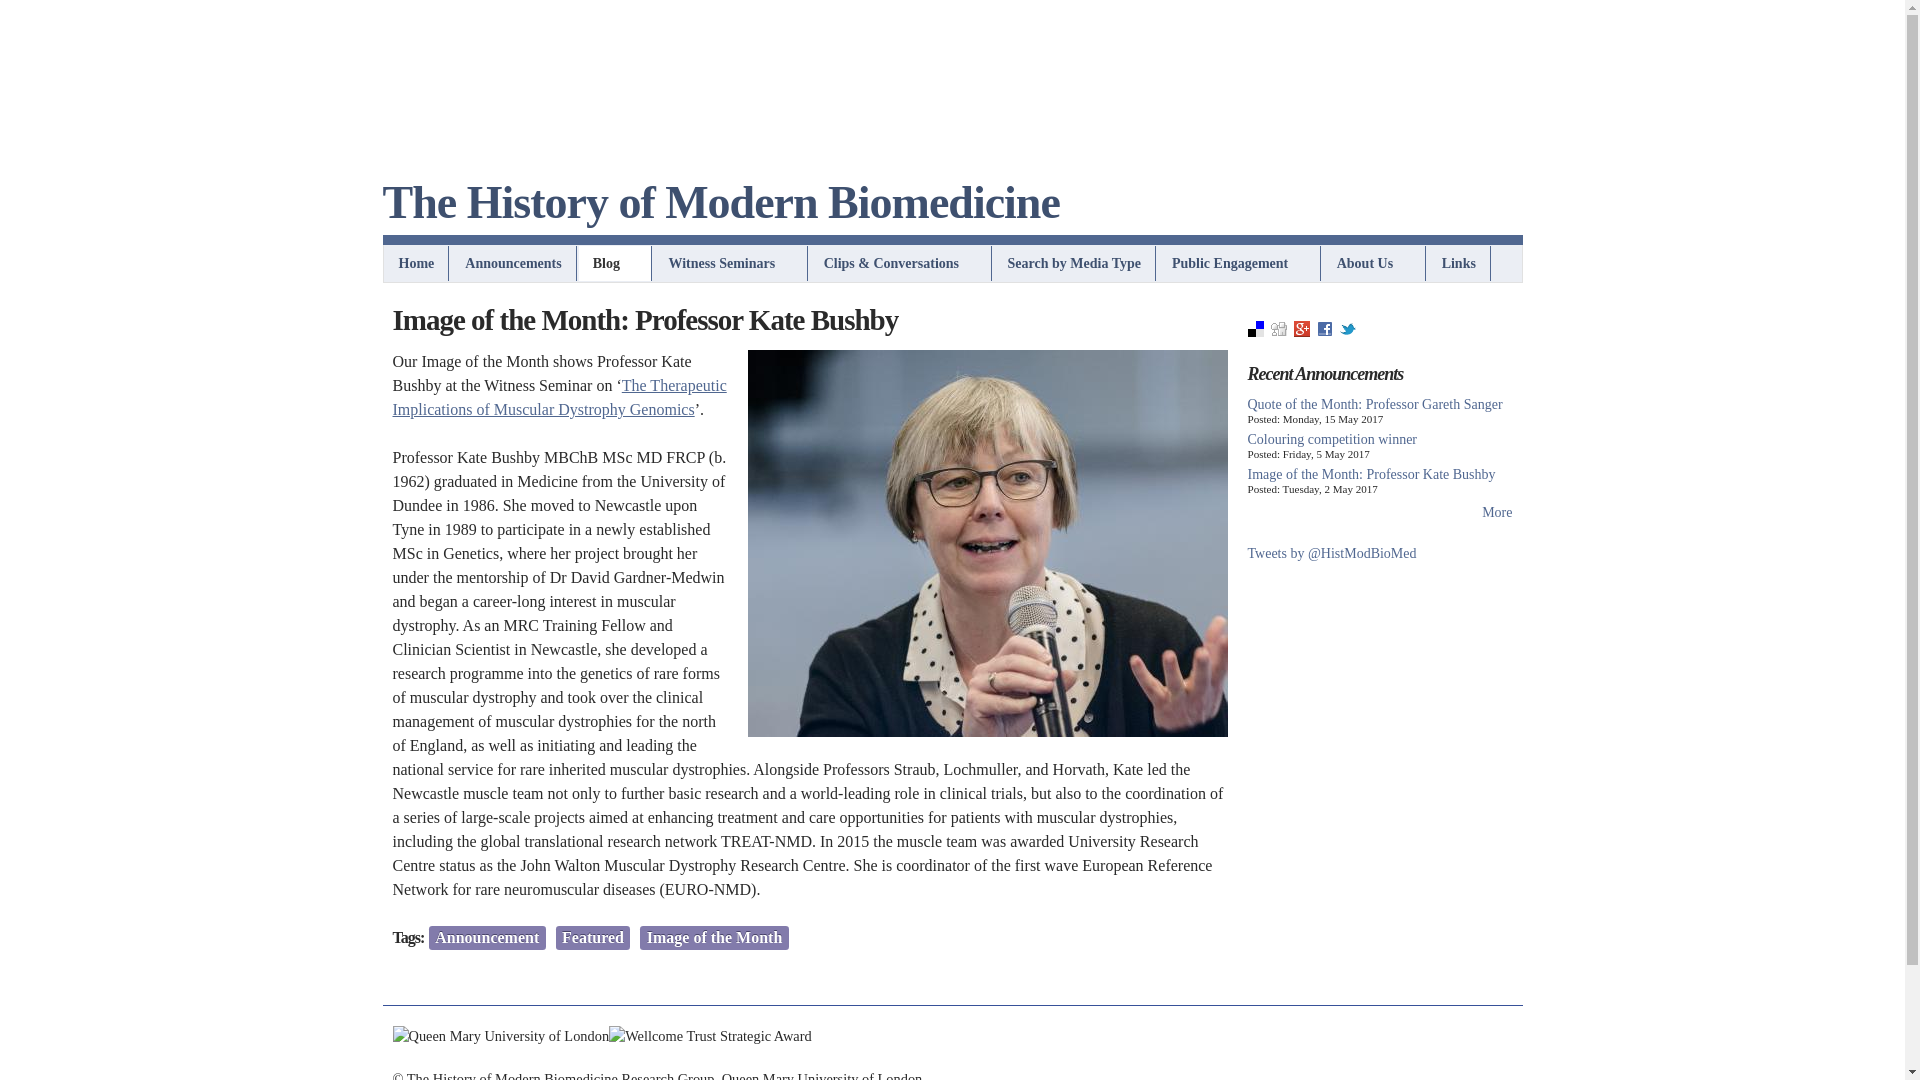 Image resolution: width=1920 pixels, height=1080 pixels. Describe the element at coordinates (616, 263) in the screenshot. I see `View a listing of blog posts.` at that location.